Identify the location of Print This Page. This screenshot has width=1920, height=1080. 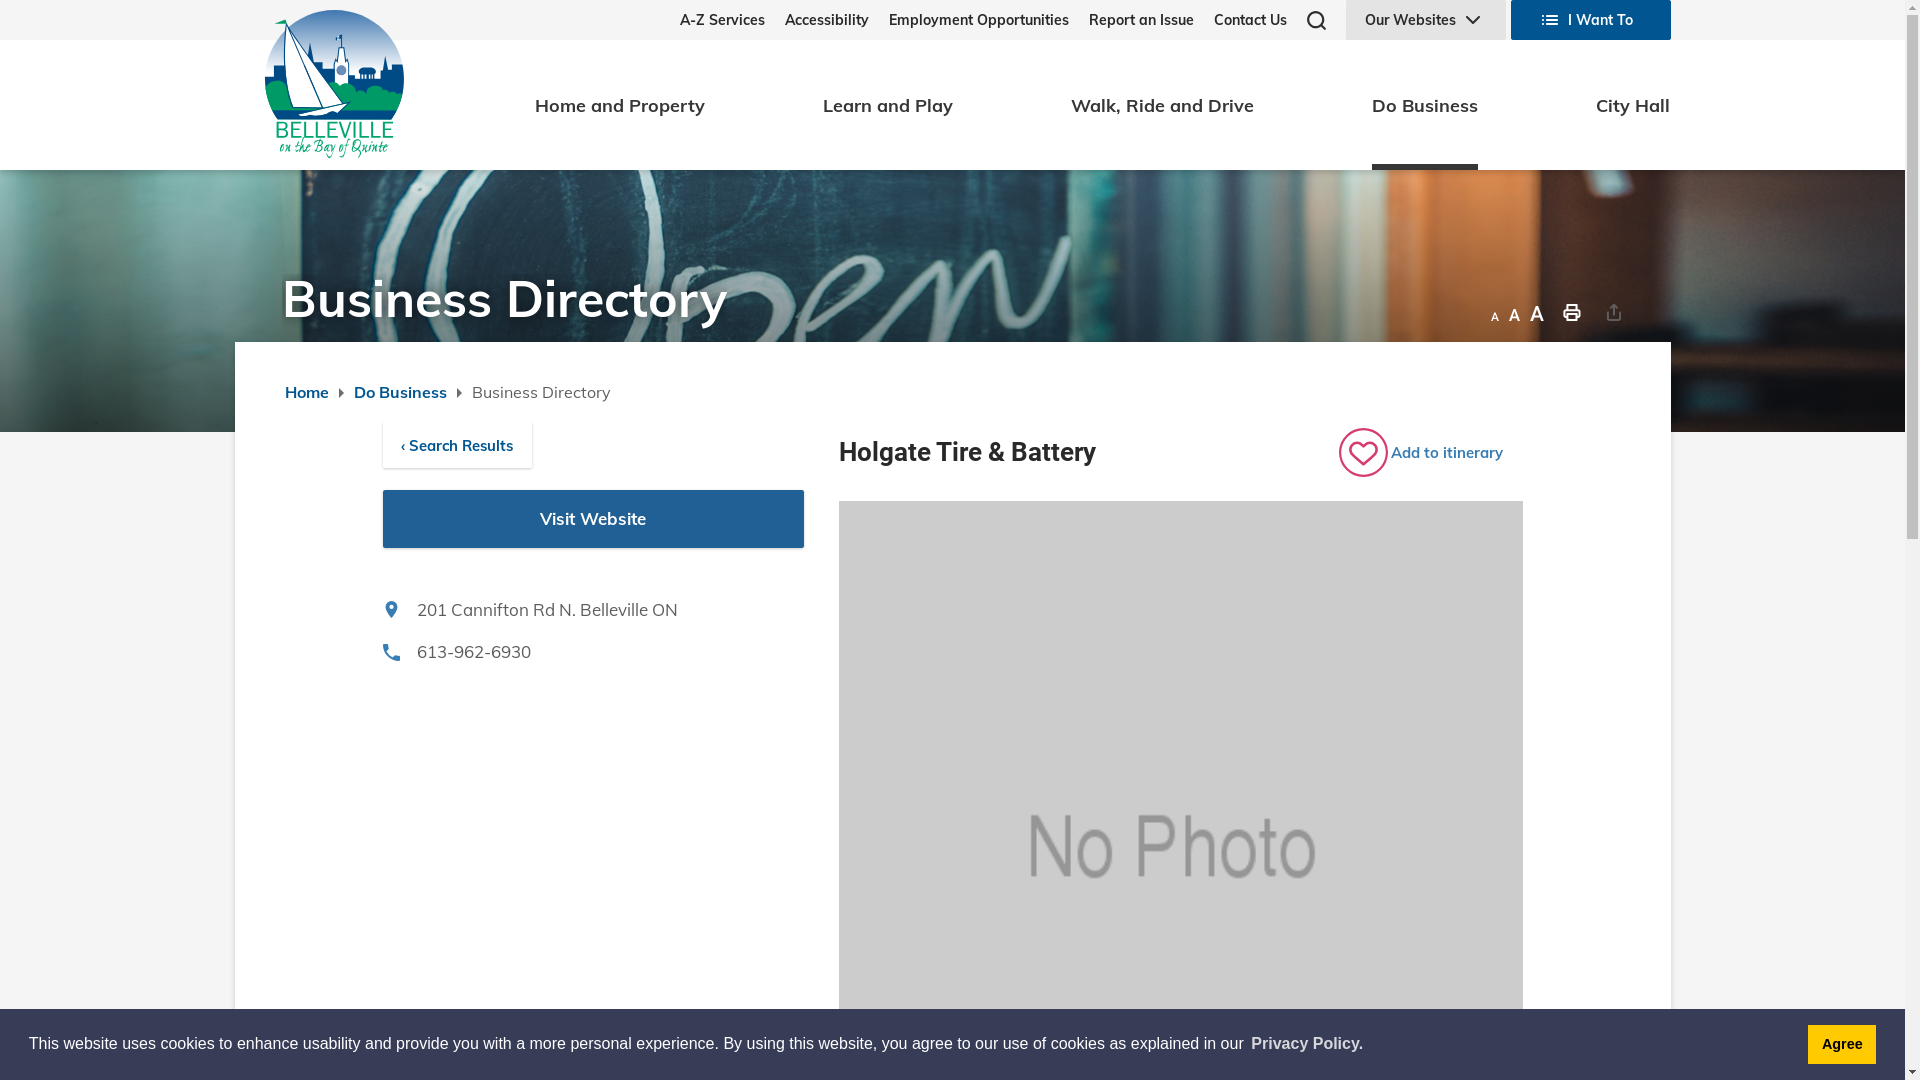
(1572, 311).